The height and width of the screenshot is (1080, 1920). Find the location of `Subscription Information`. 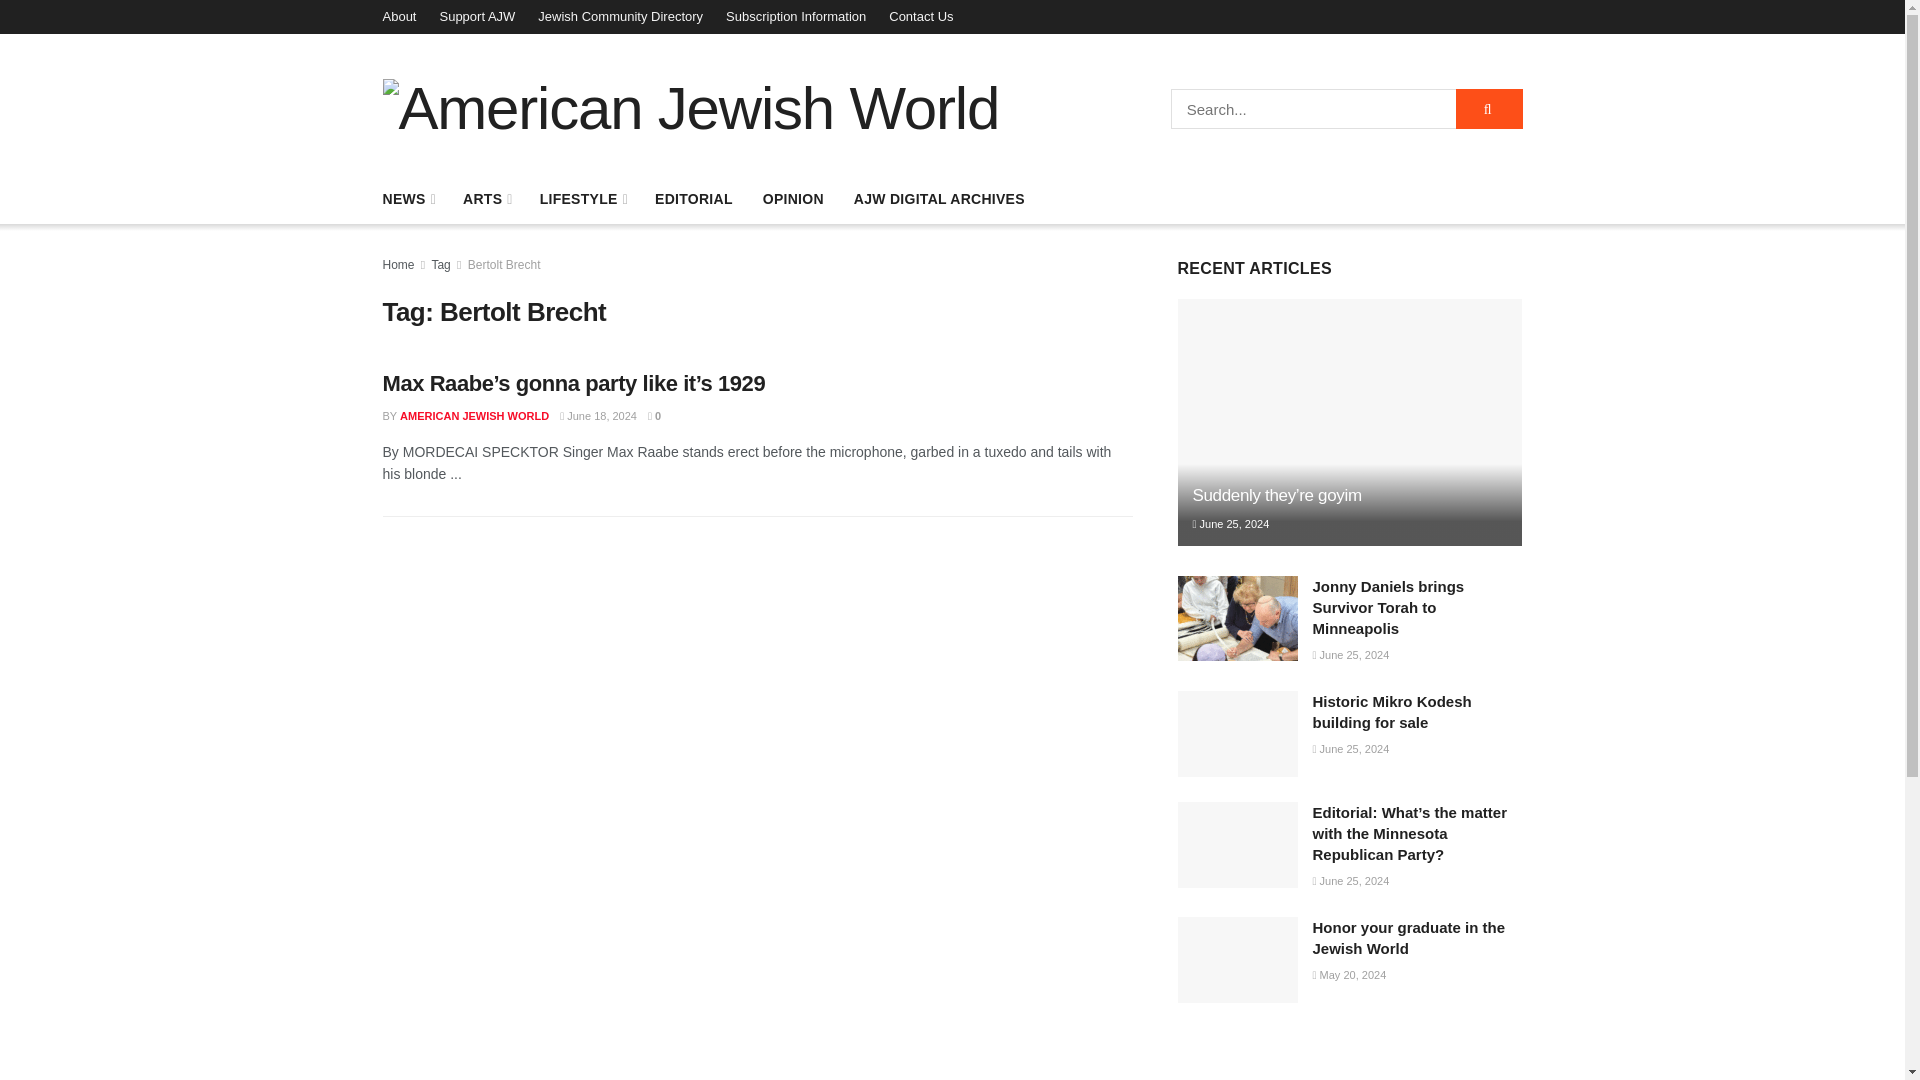

Subscription Information is located at coordinates (795, 16).